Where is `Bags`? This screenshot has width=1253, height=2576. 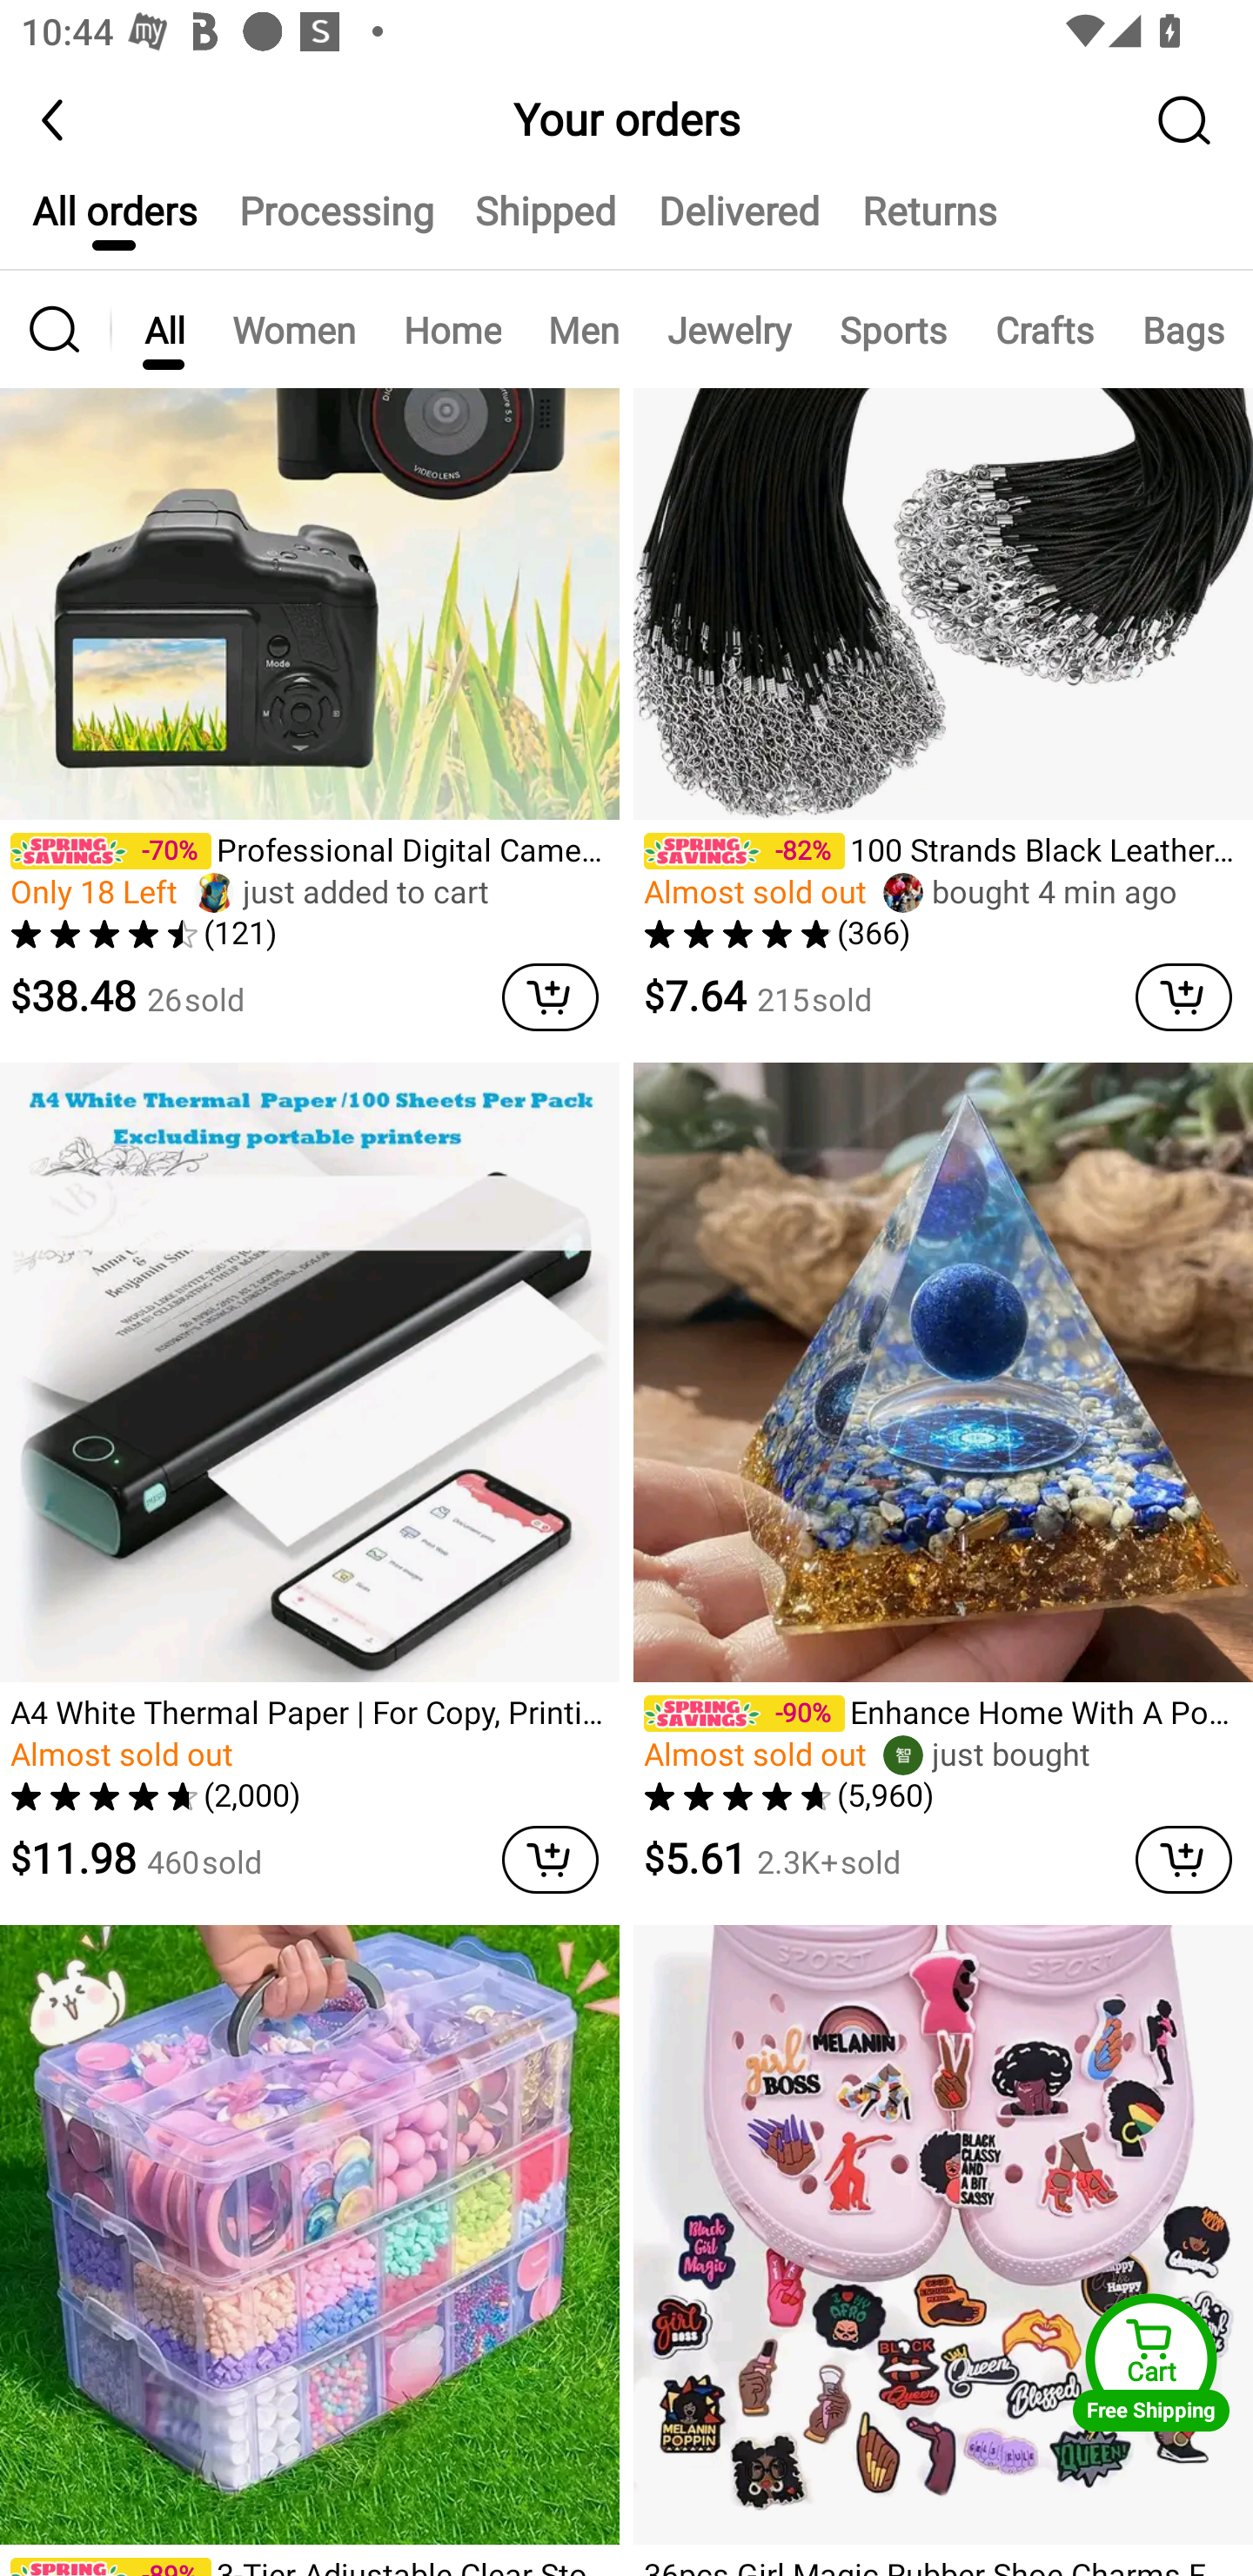
Bags is located at coordinates (1183, 329).